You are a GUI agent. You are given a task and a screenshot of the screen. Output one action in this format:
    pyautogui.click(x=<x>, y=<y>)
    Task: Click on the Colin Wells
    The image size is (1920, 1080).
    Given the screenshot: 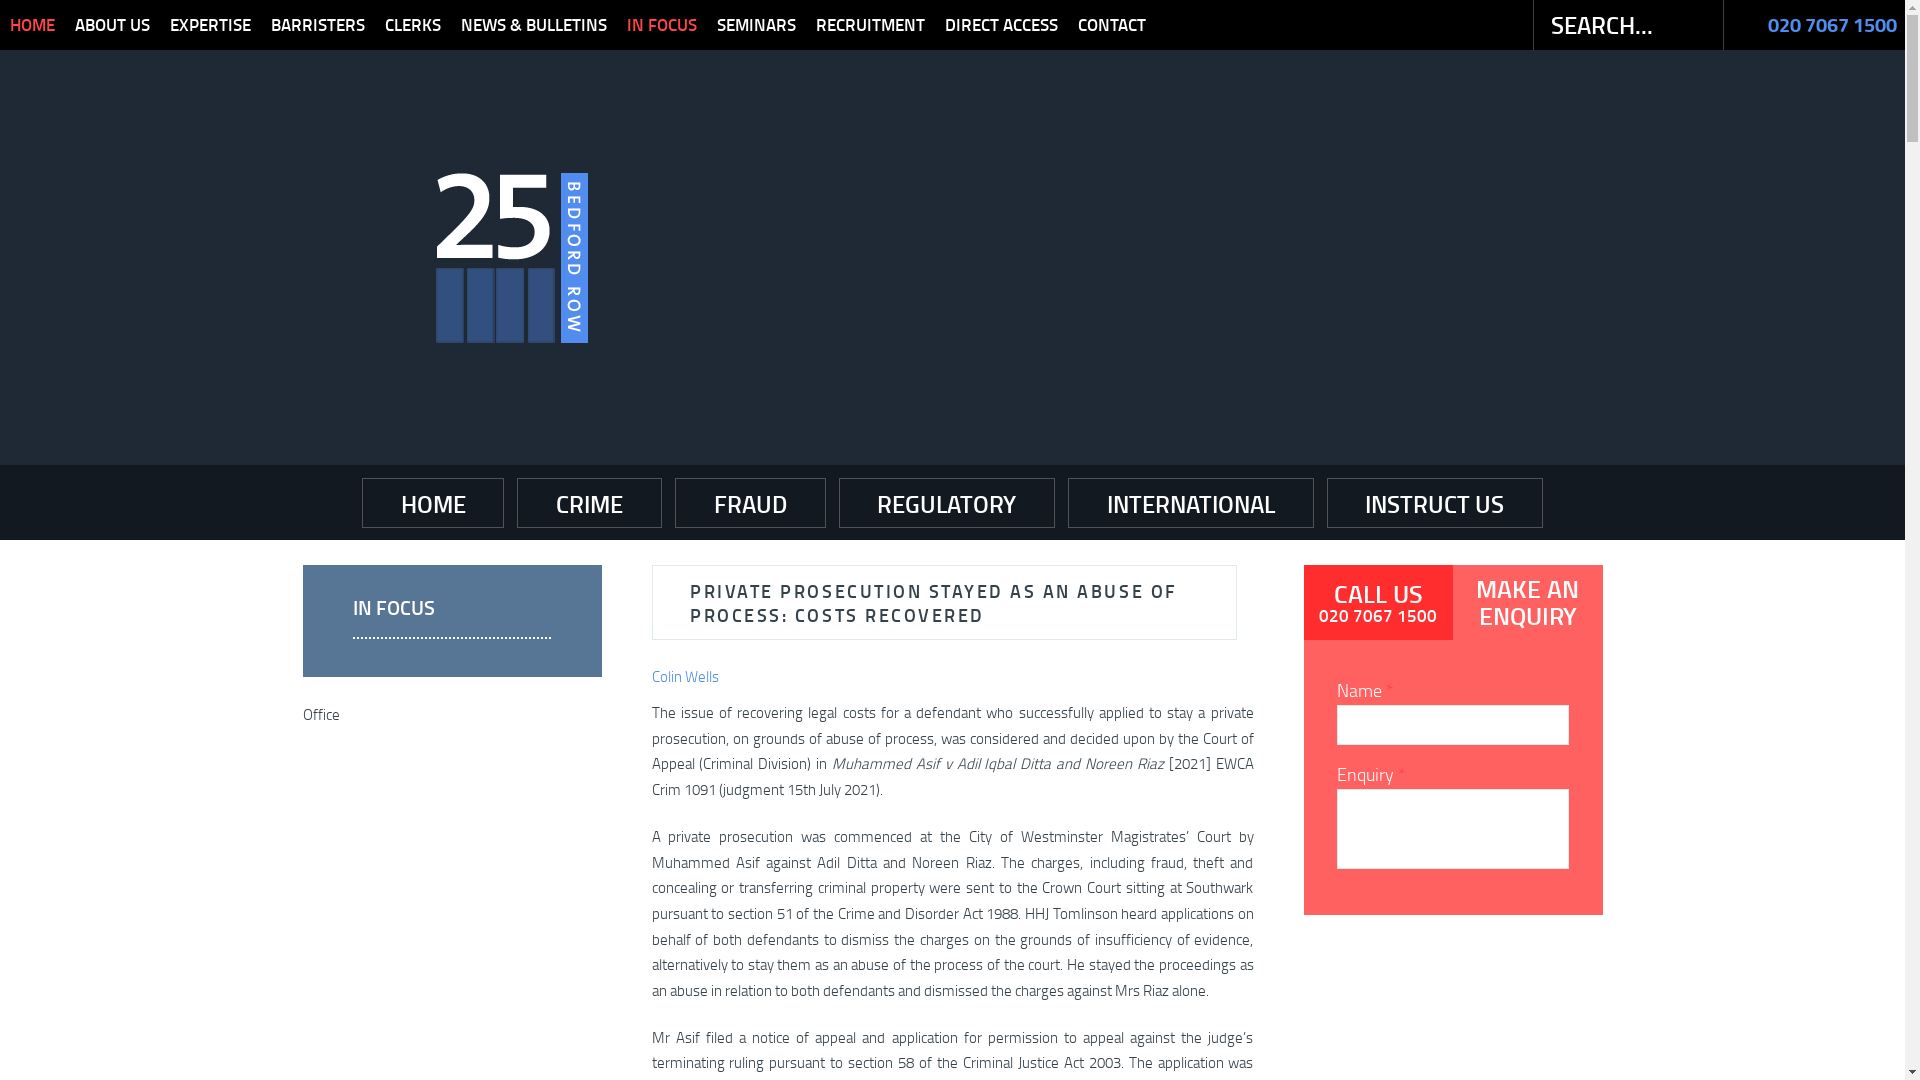 What is the action you would take?
    pyautogui.click(x=686, y=676)
    